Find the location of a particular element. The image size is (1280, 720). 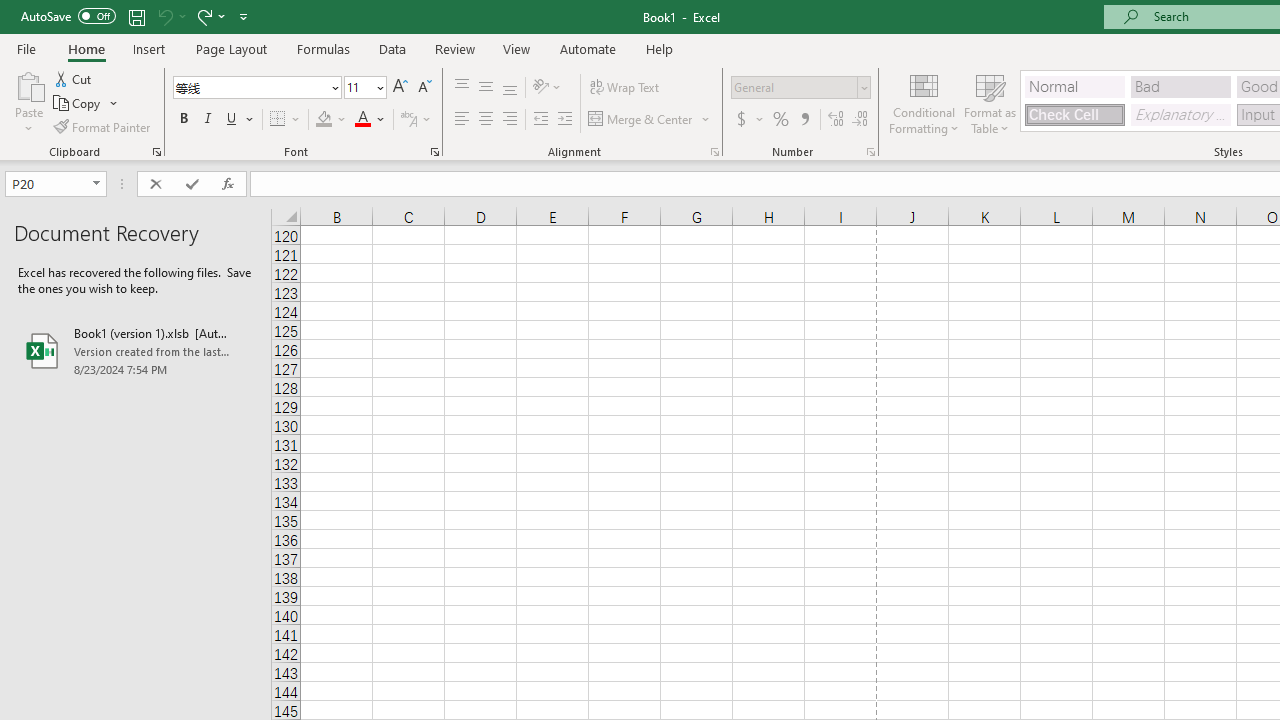

Bad is located at coordinates (1180, 86).